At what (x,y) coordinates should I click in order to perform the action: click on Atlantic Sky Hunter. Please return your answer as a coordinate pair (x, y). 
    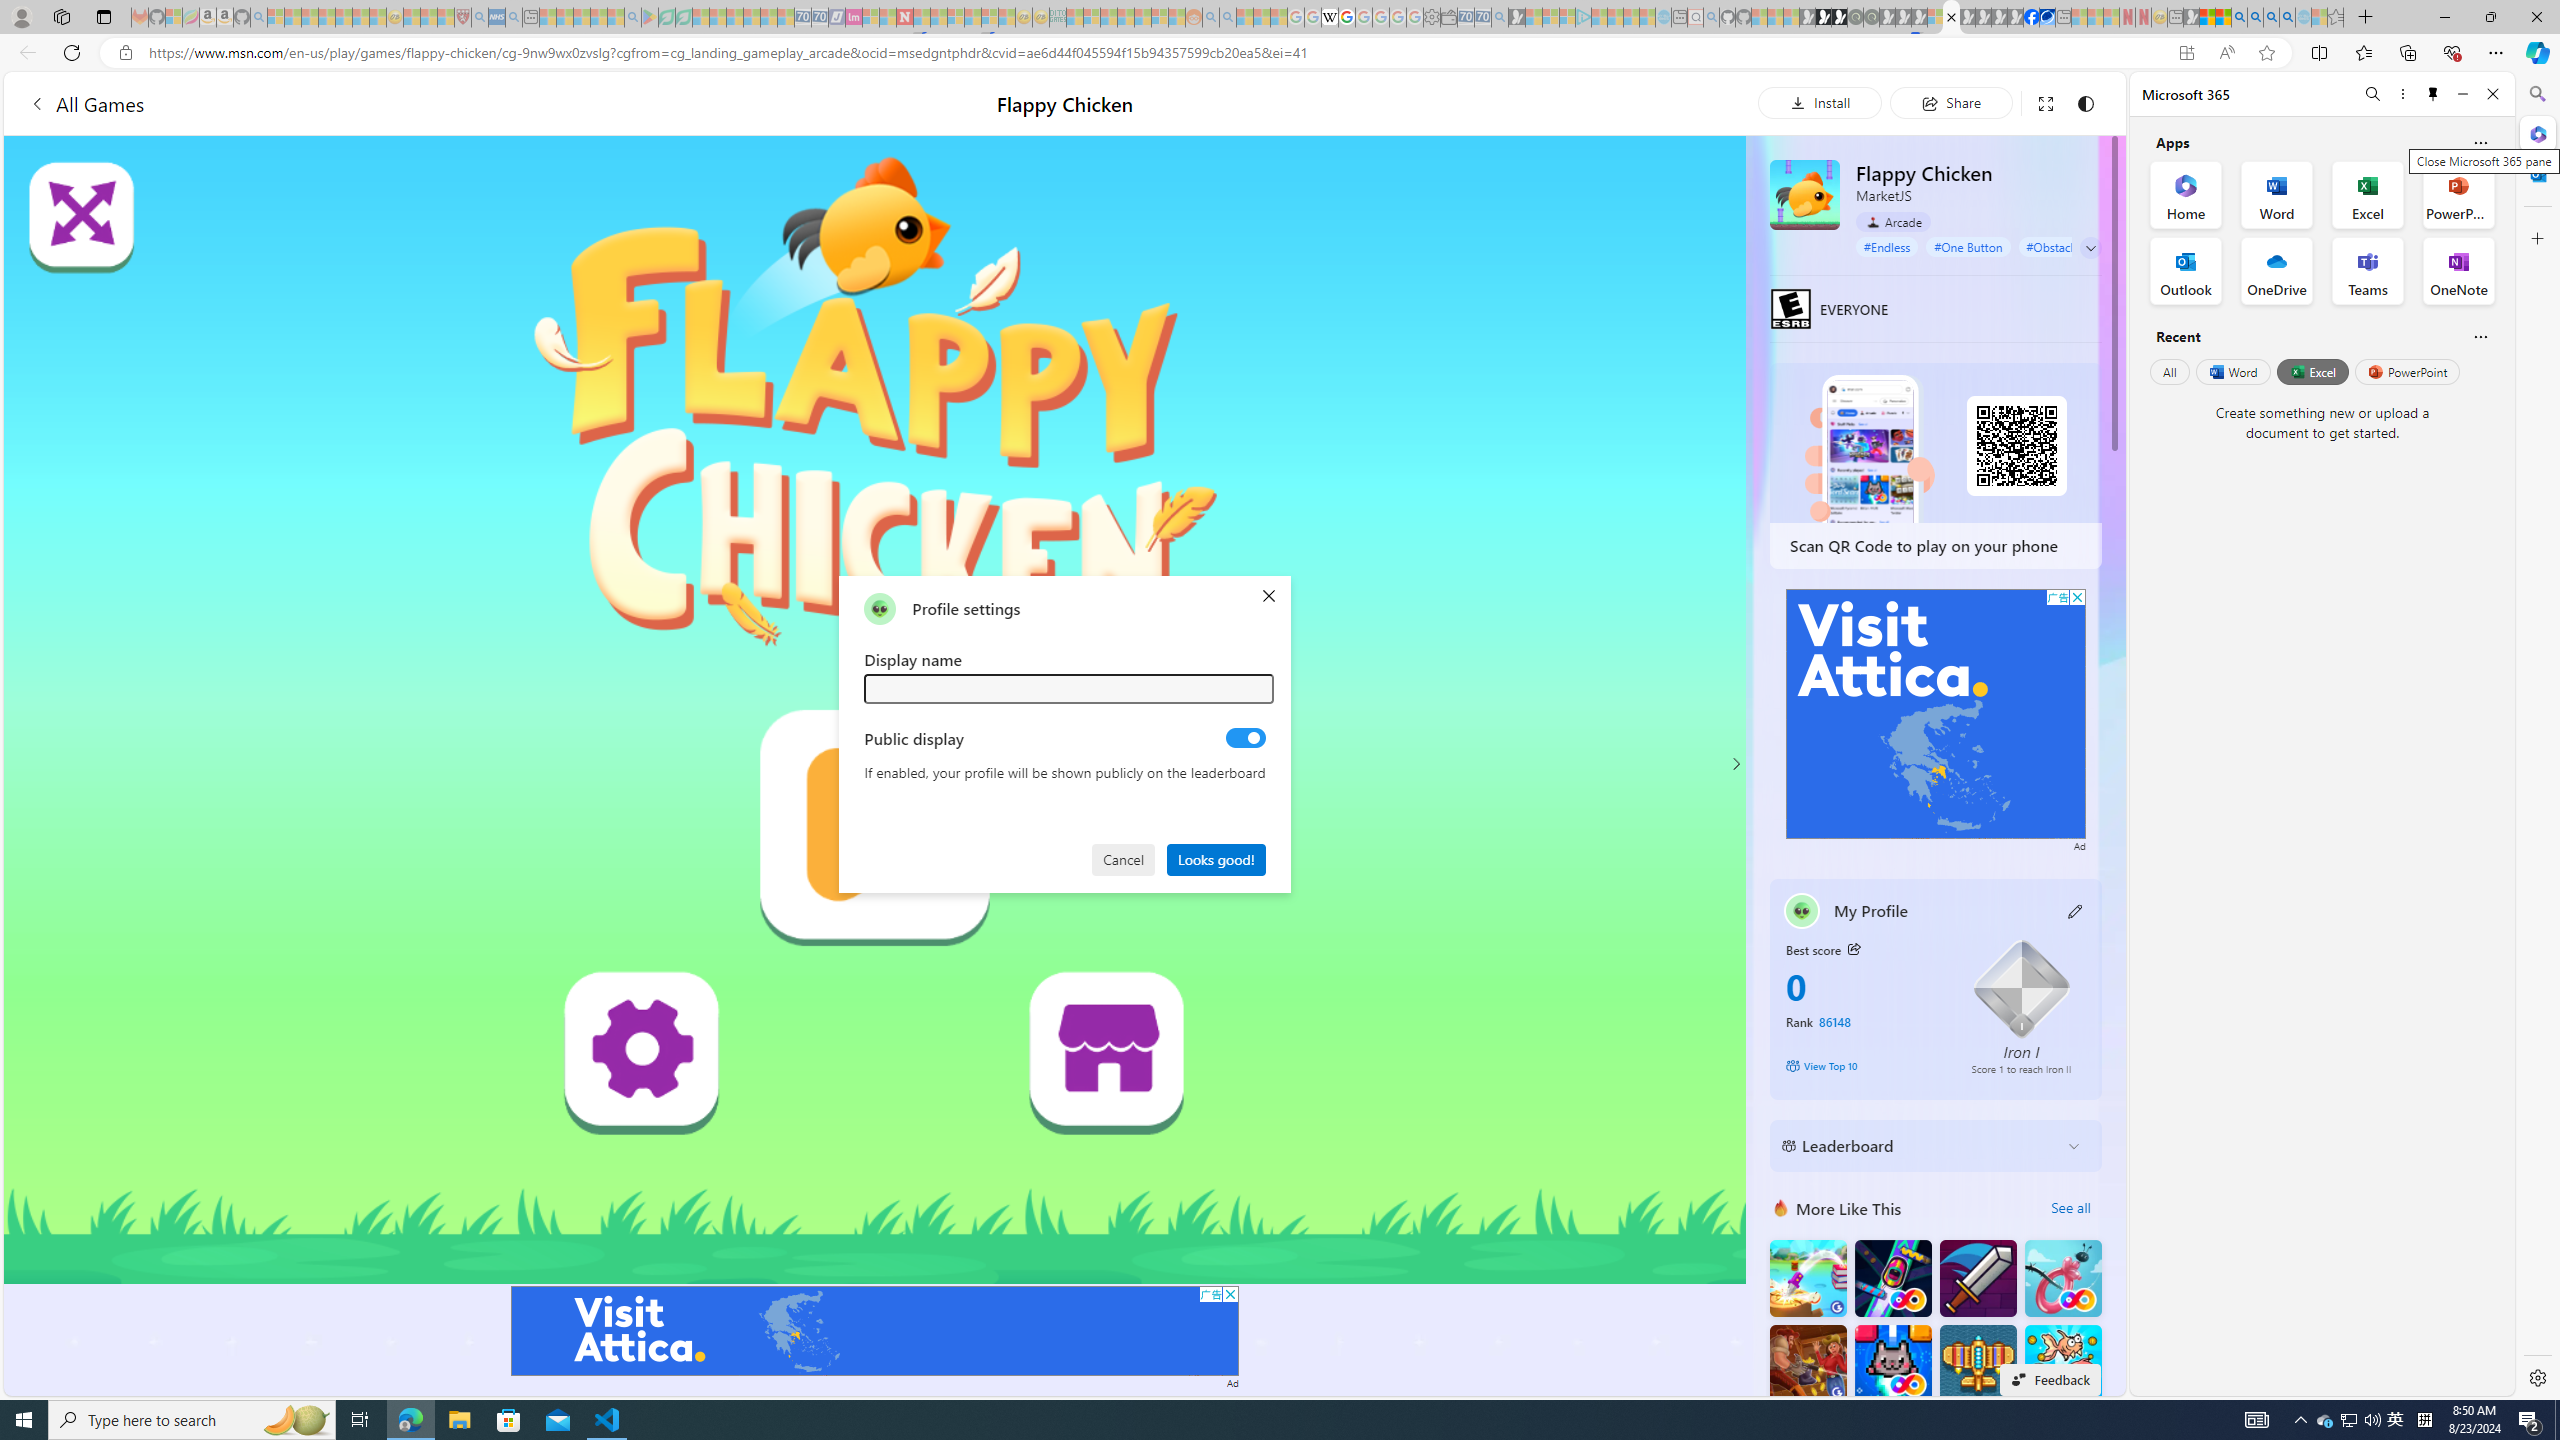
    Looking at the image, I should click on (1977, 1362).